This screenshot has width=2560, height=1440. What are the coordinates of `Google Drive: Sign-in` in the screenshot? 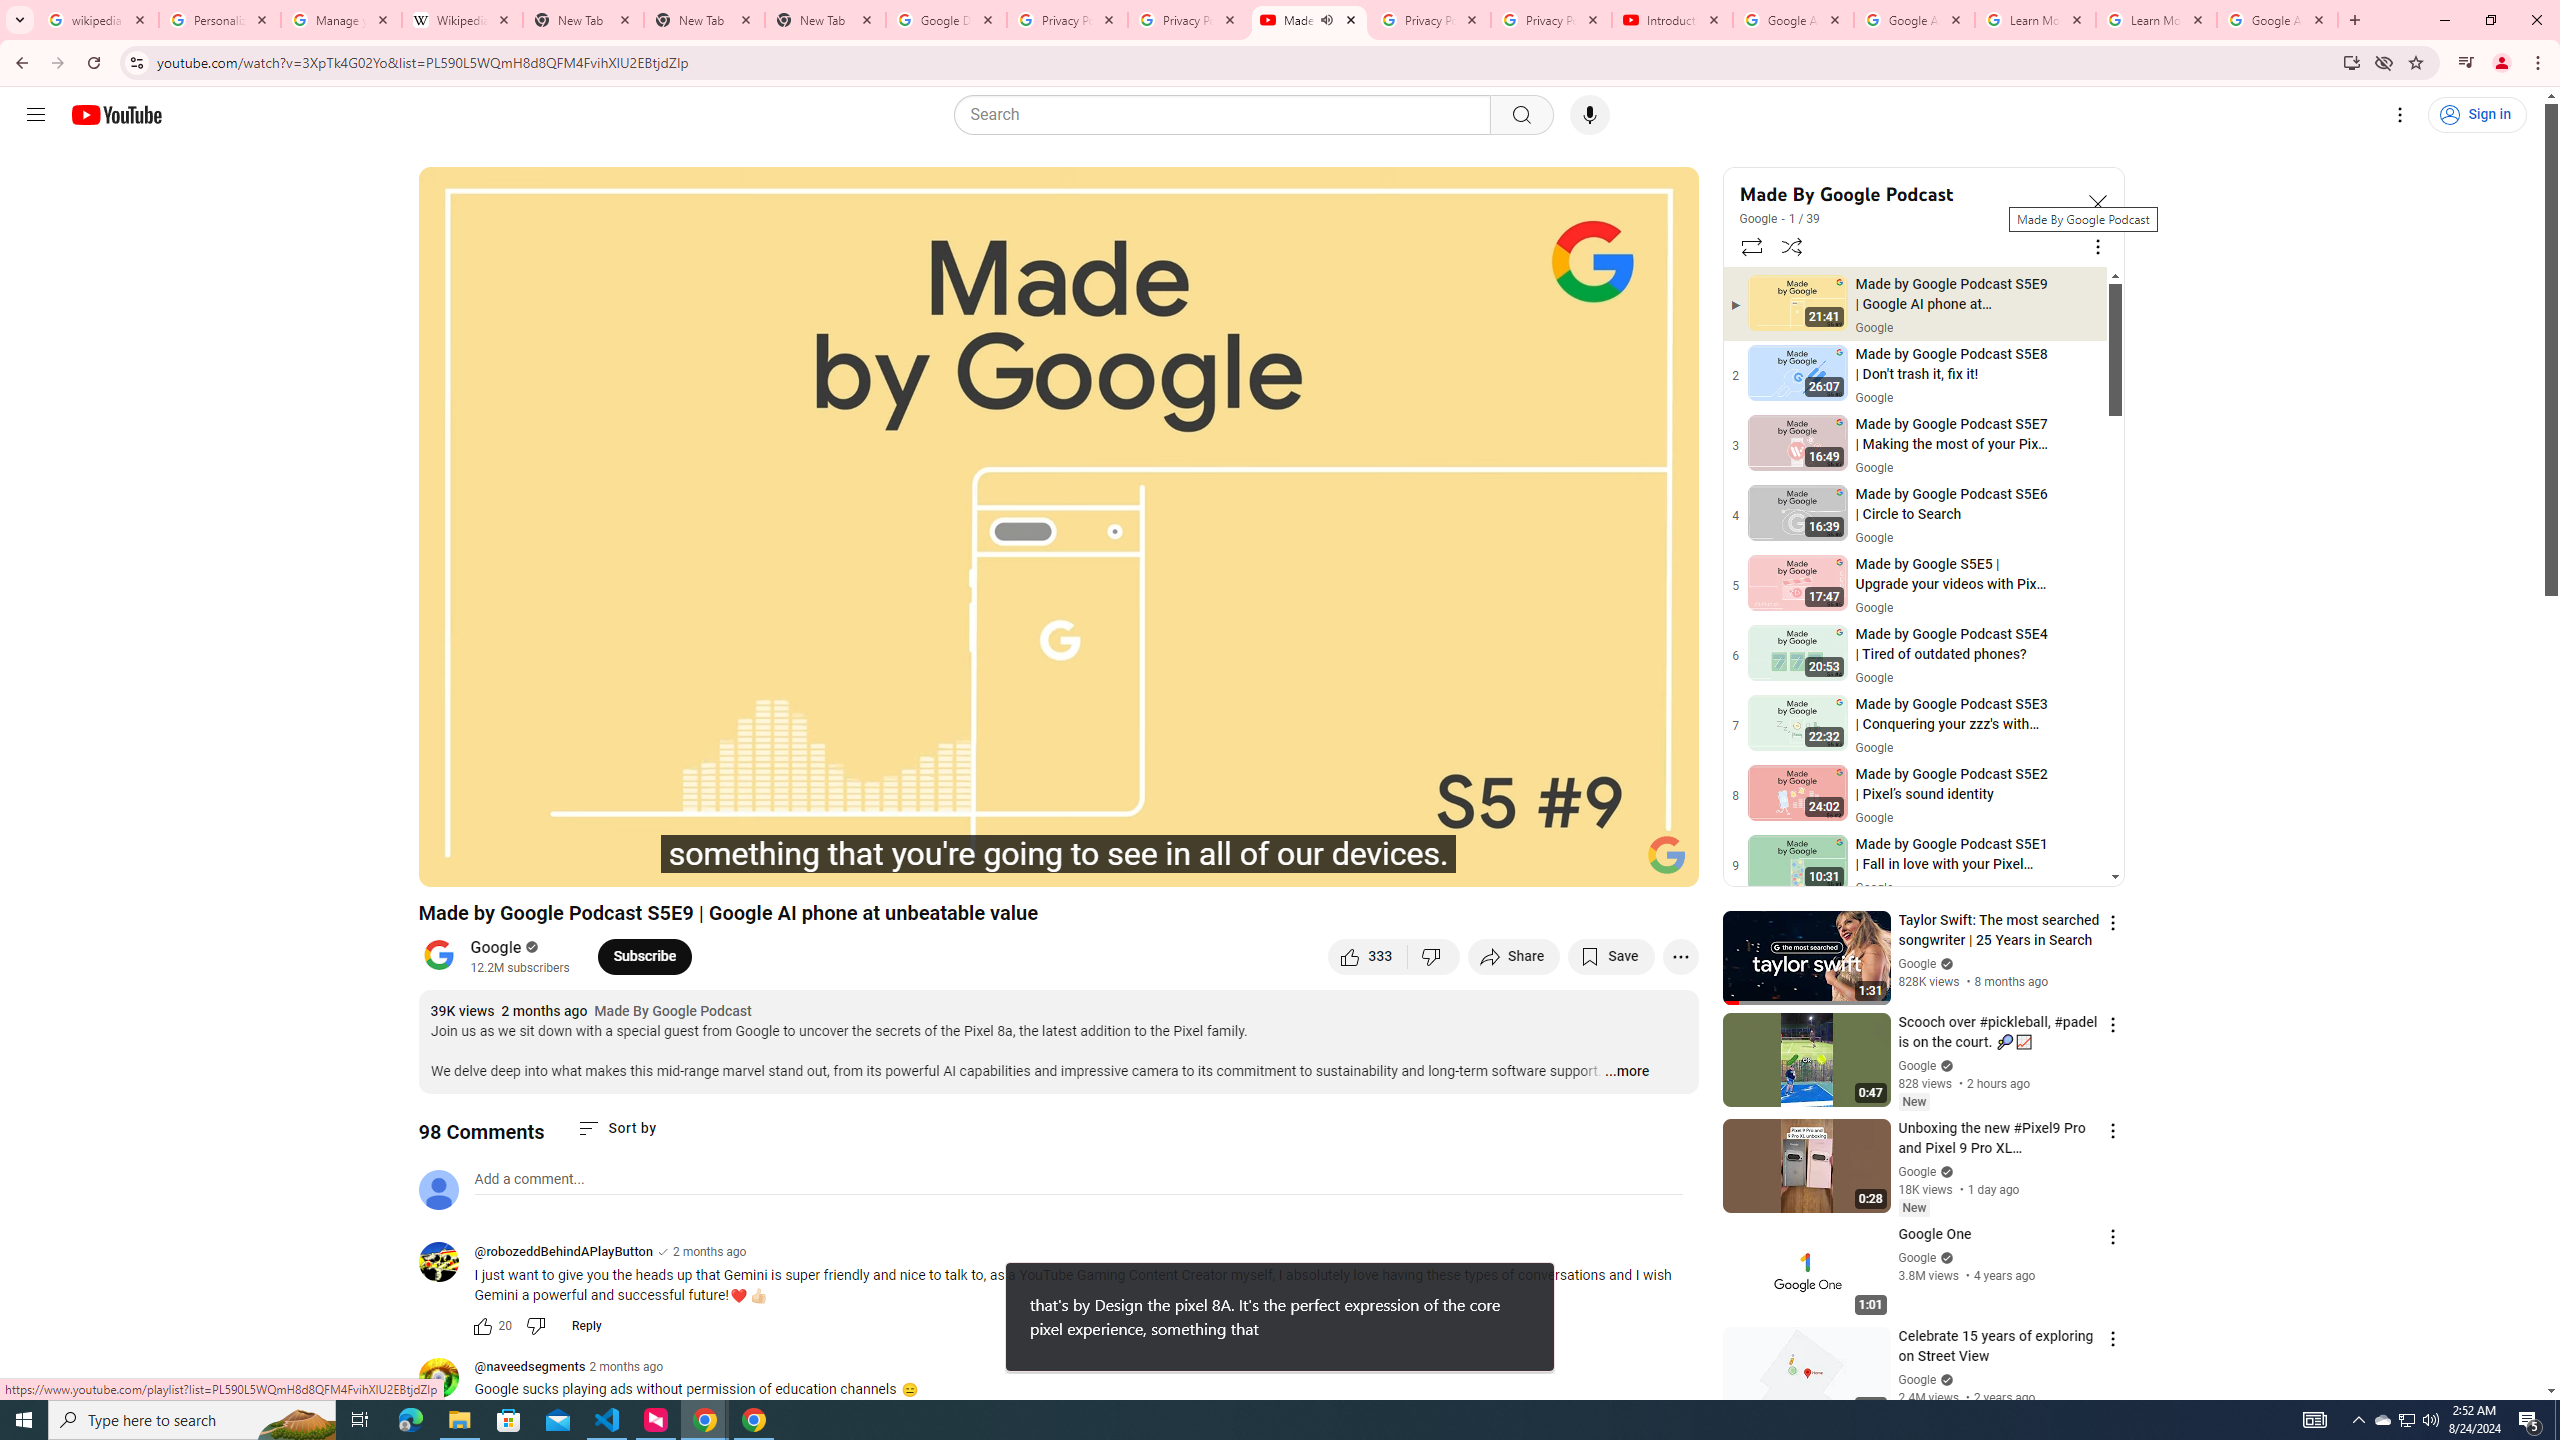 It's located at (947, 20).